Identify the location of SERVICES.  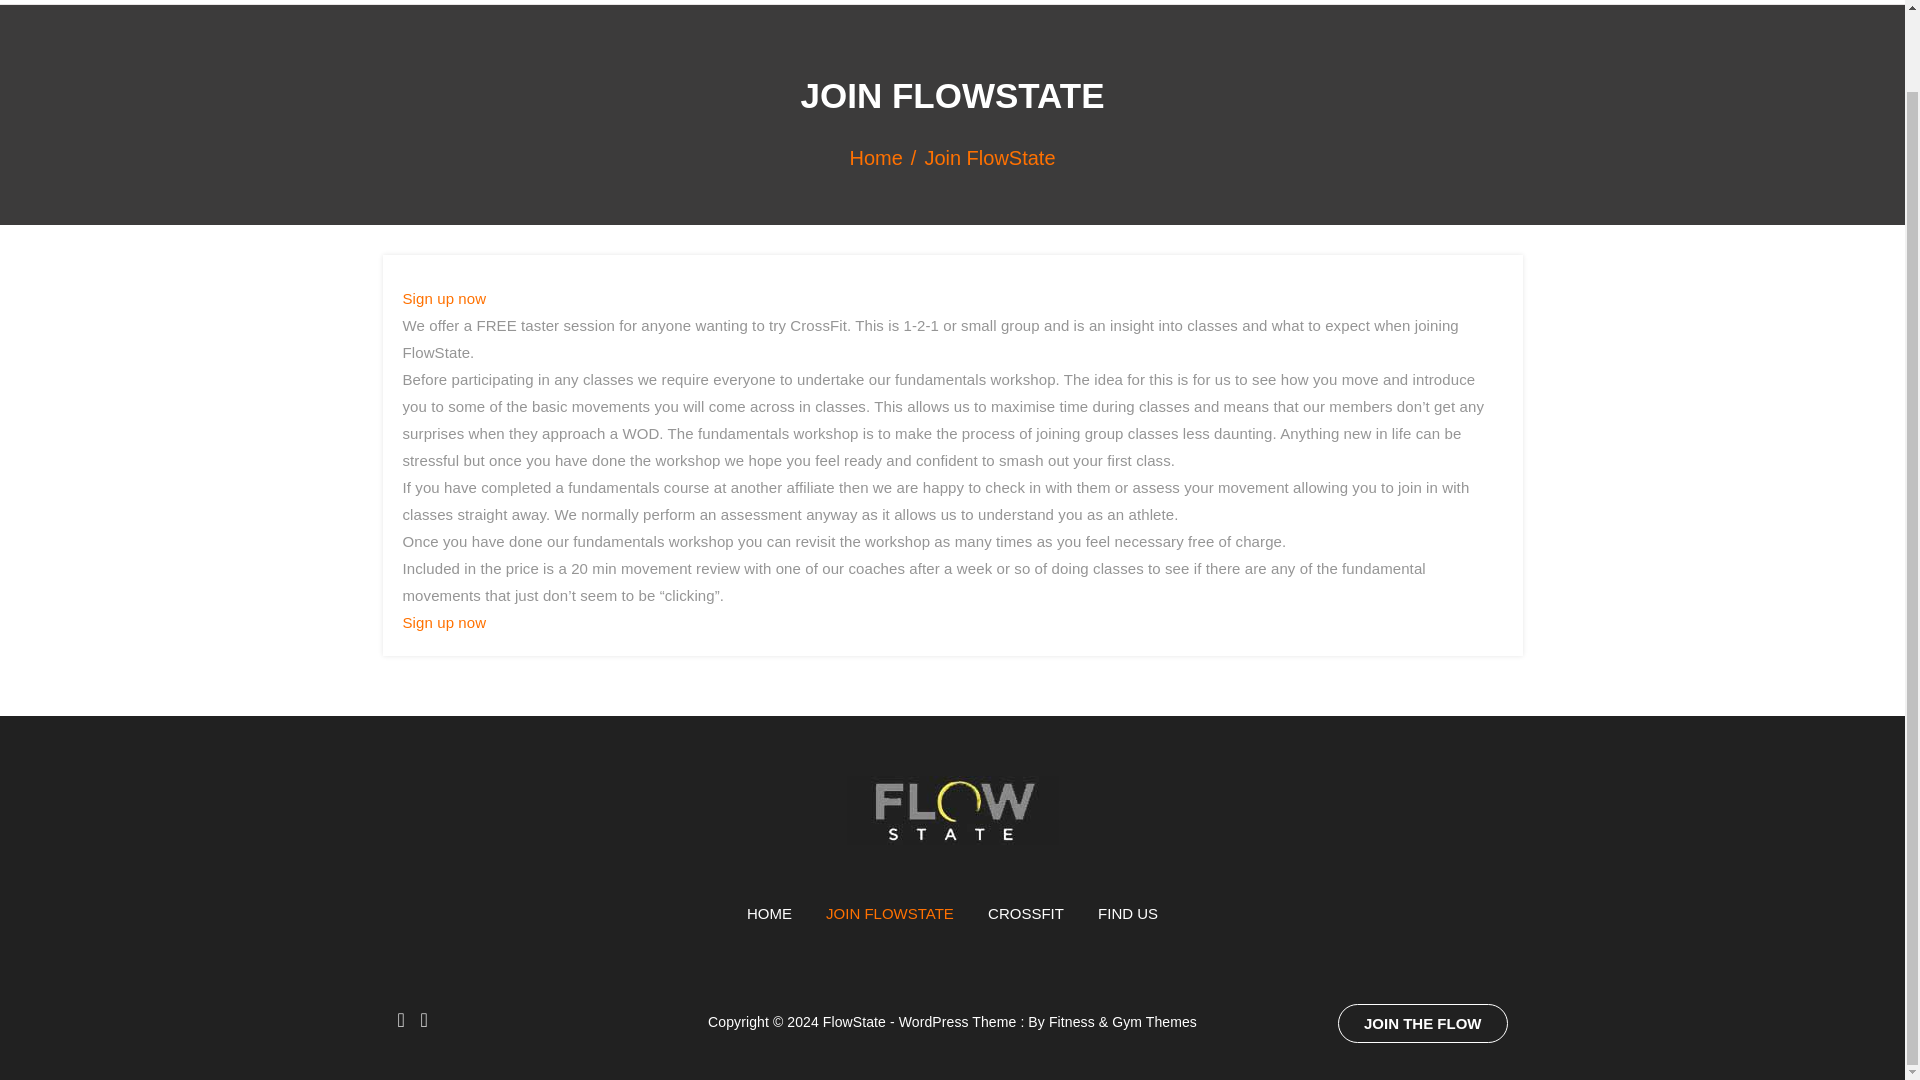
(1158, 2).